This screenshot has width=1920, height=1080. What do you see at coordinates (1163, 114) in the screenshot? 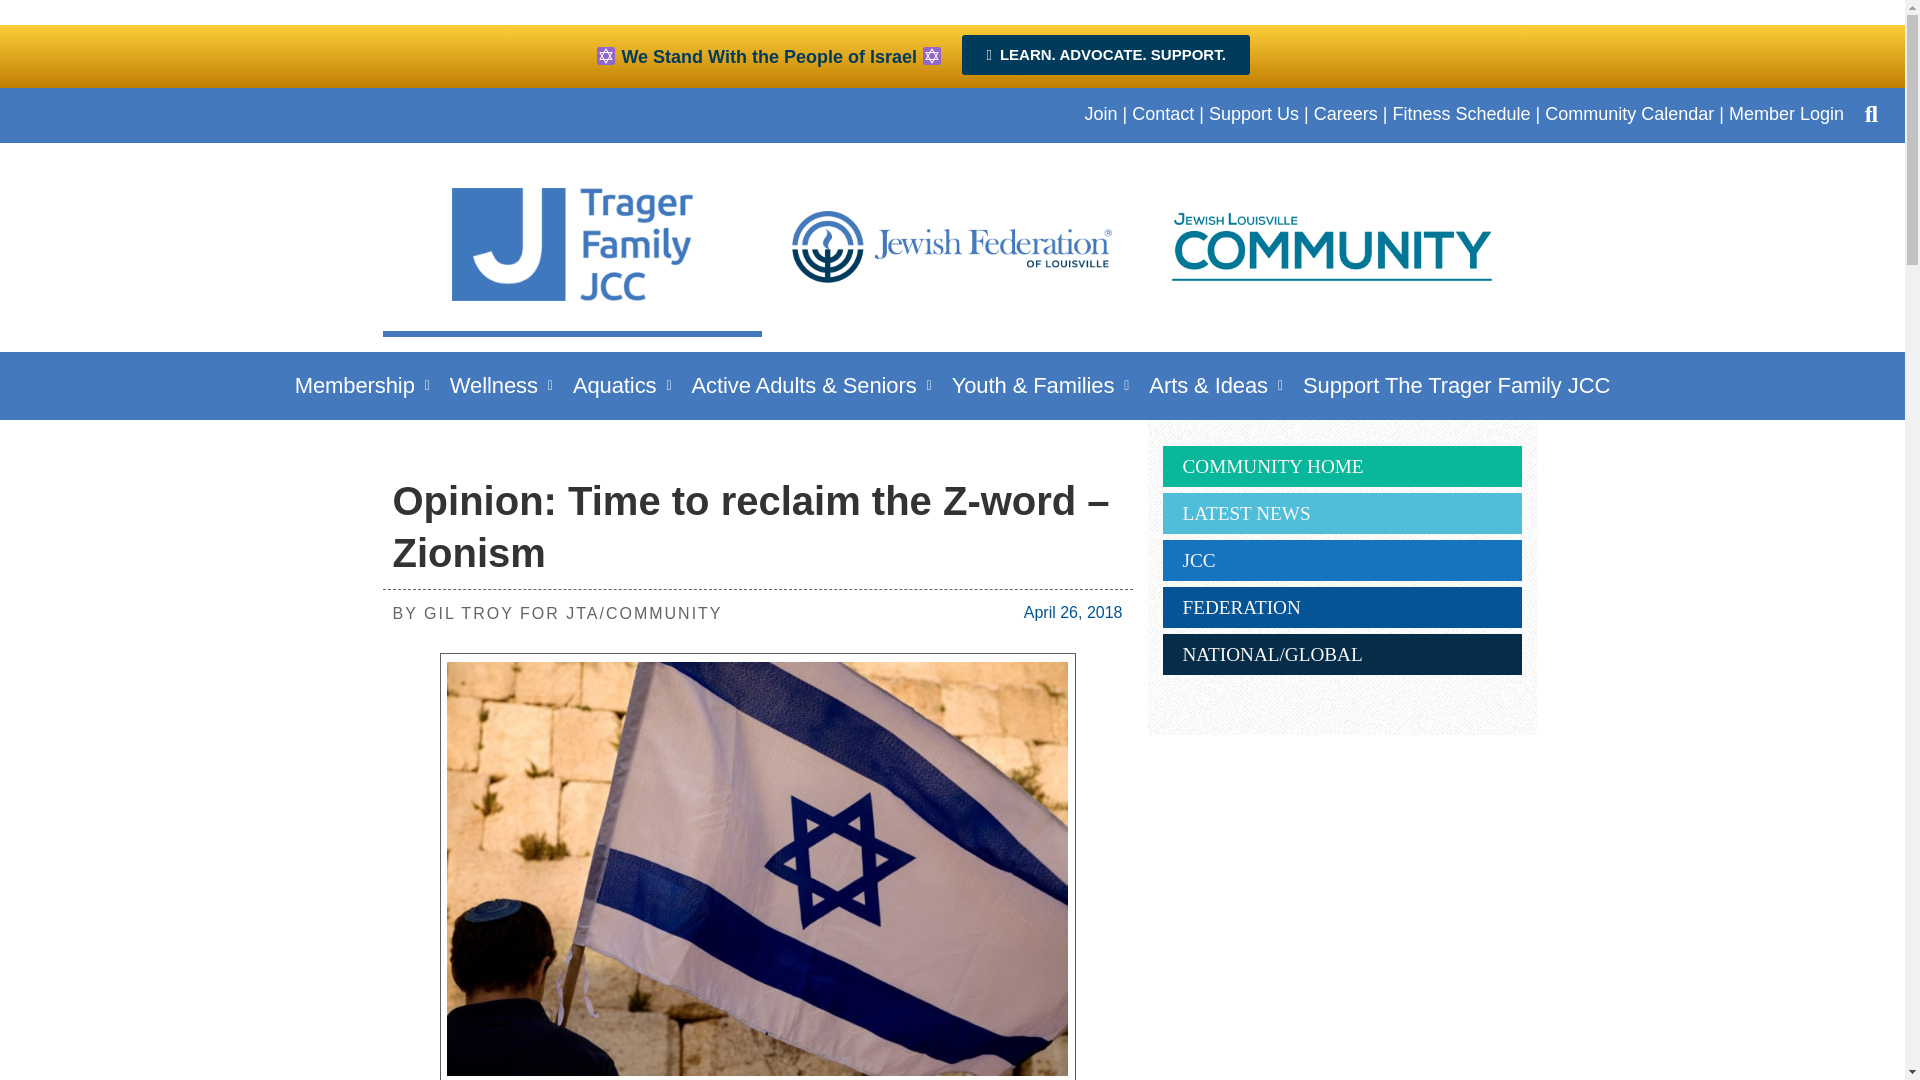
I see `Contact` at bounding box center [1163, 114].